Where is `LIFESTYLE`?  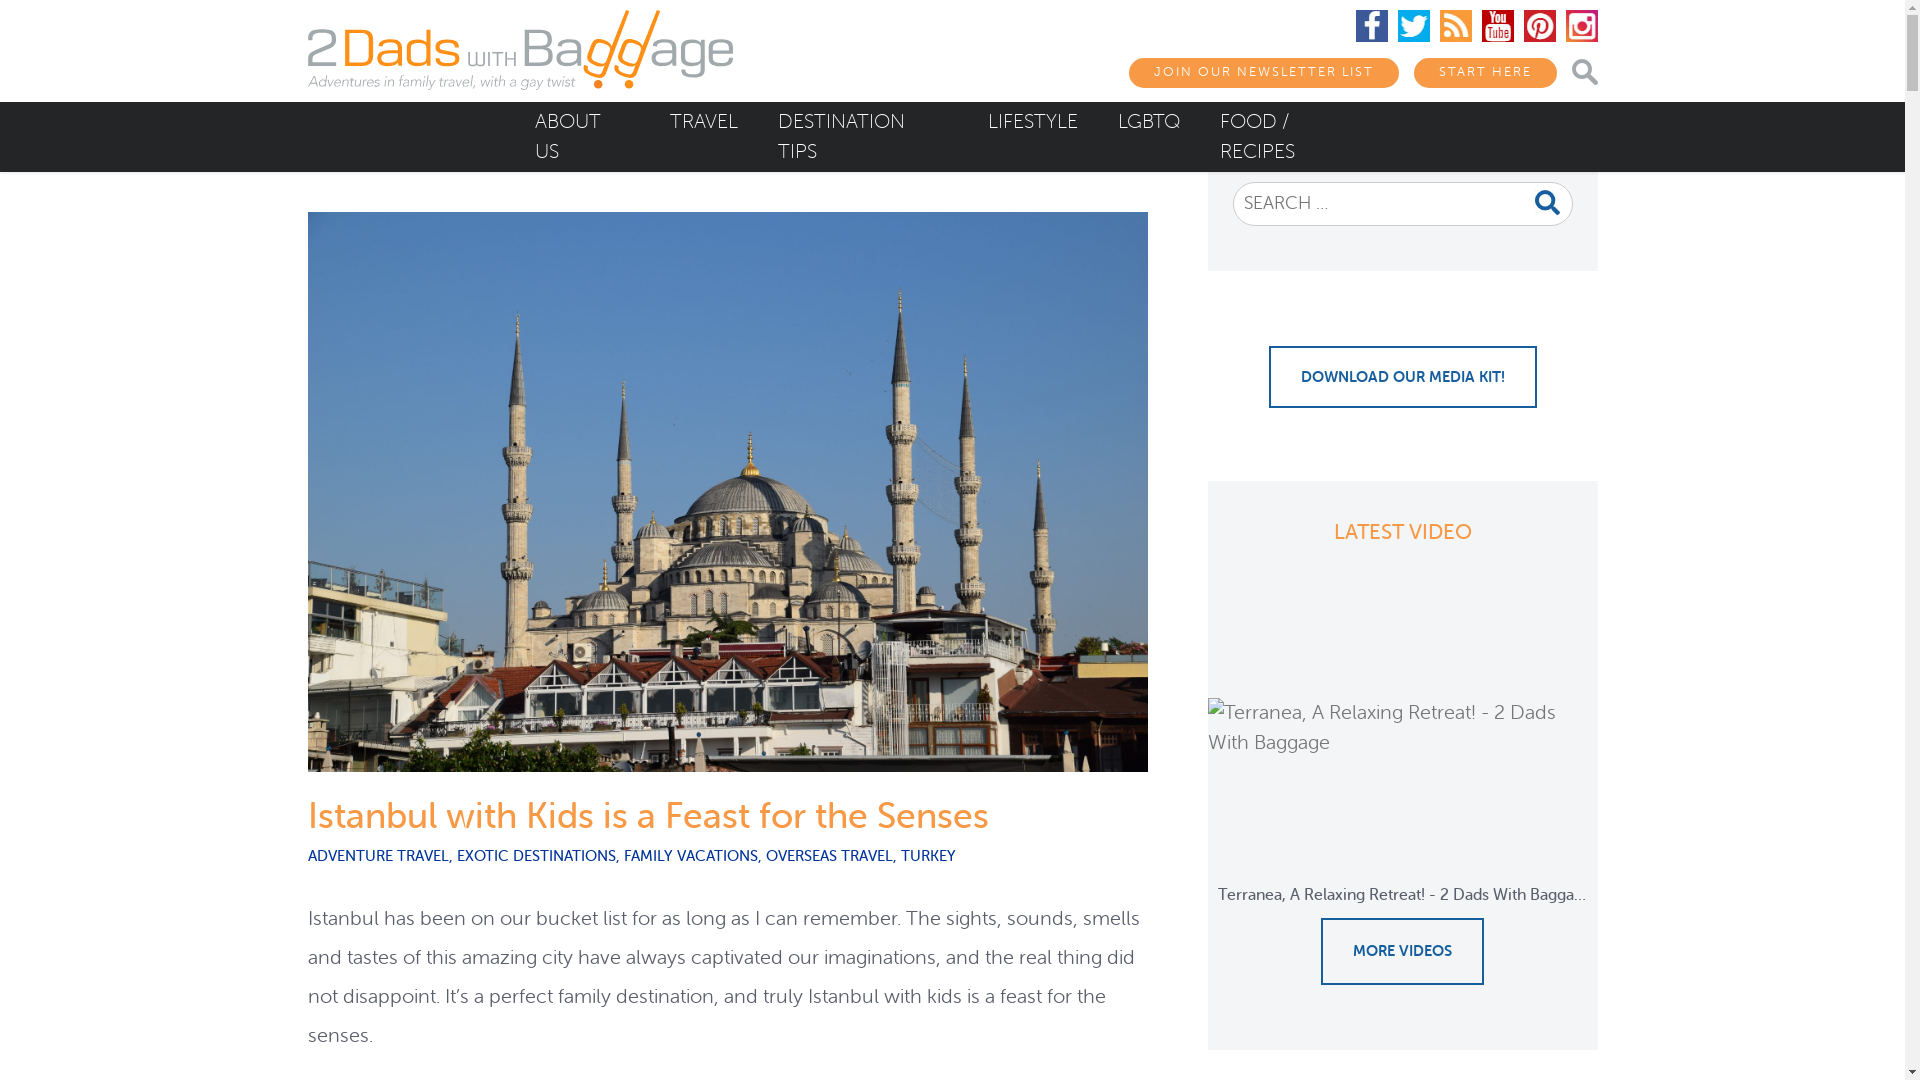 LIFESTYLE is located at coordinates (1033, 122).